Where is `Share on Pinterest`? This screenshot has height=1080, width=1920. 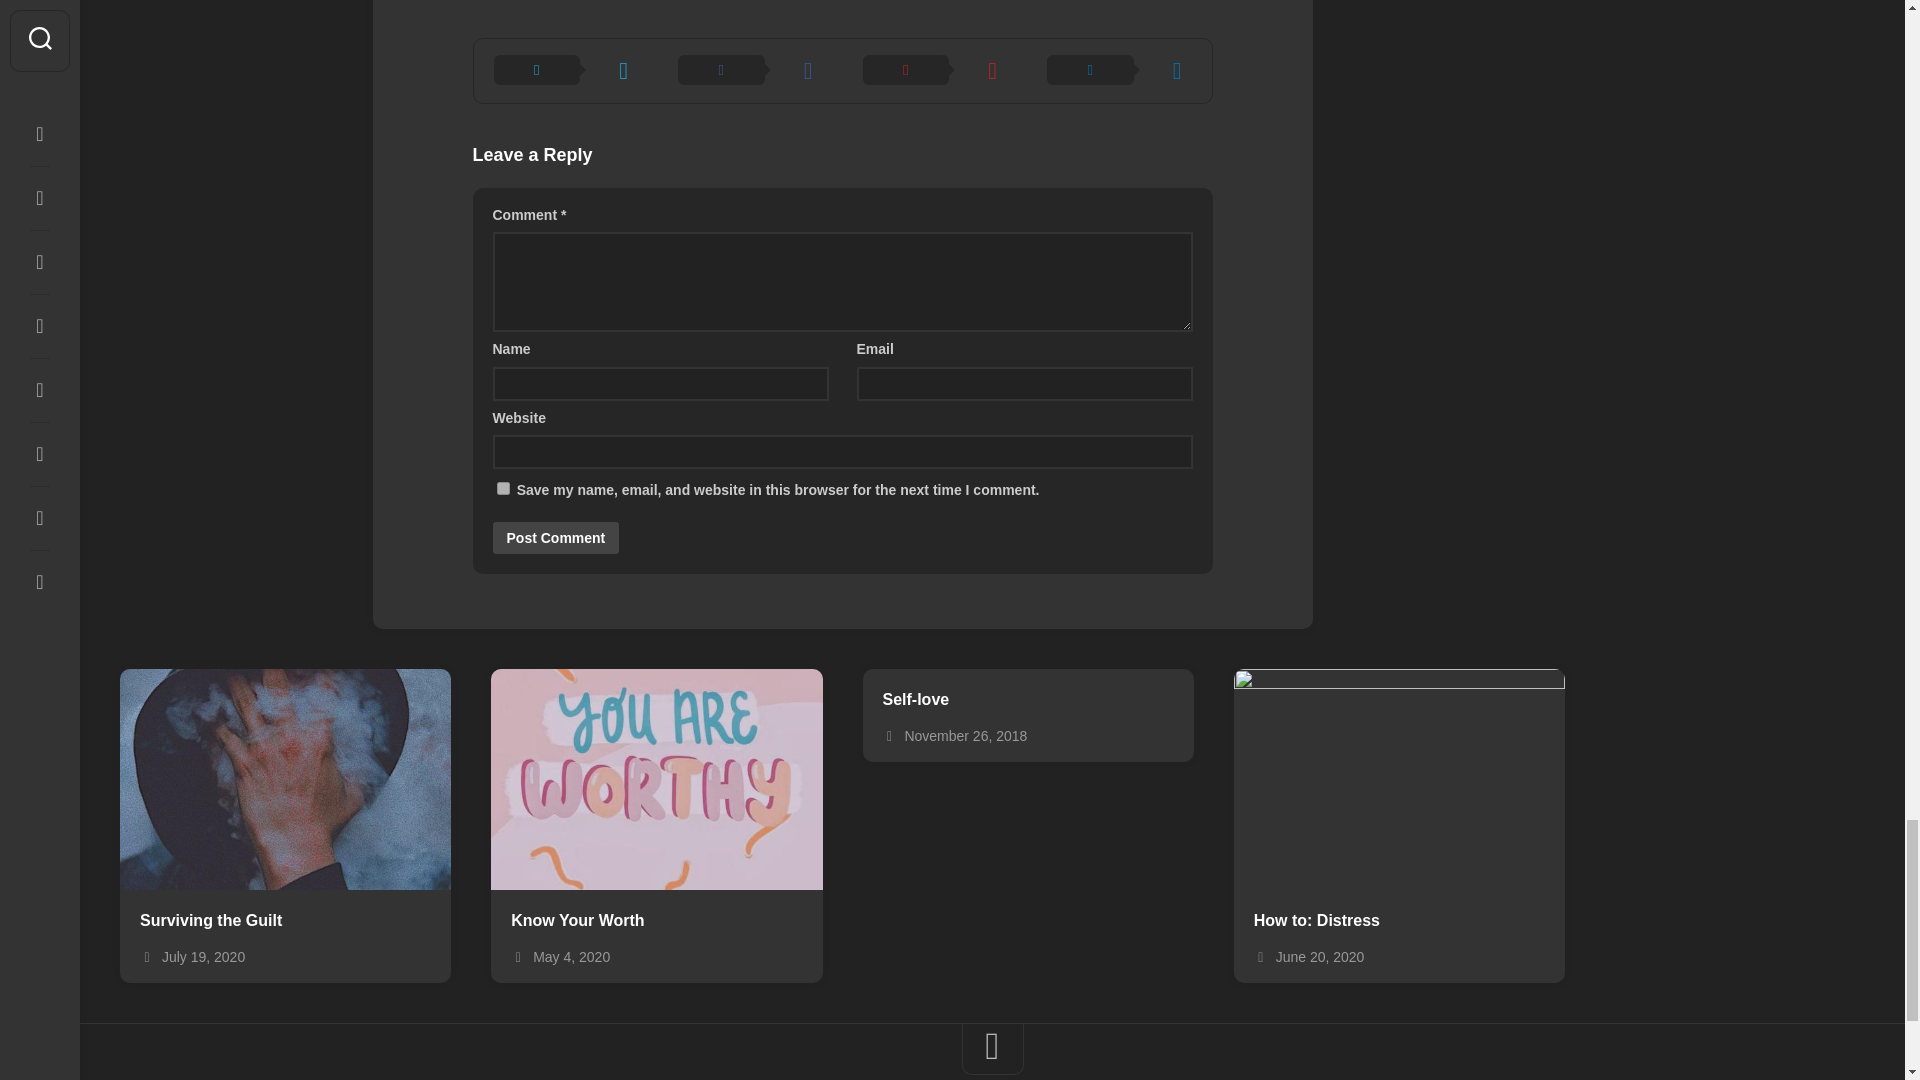 Share on Pinterest is located at coordinates (934, 70).